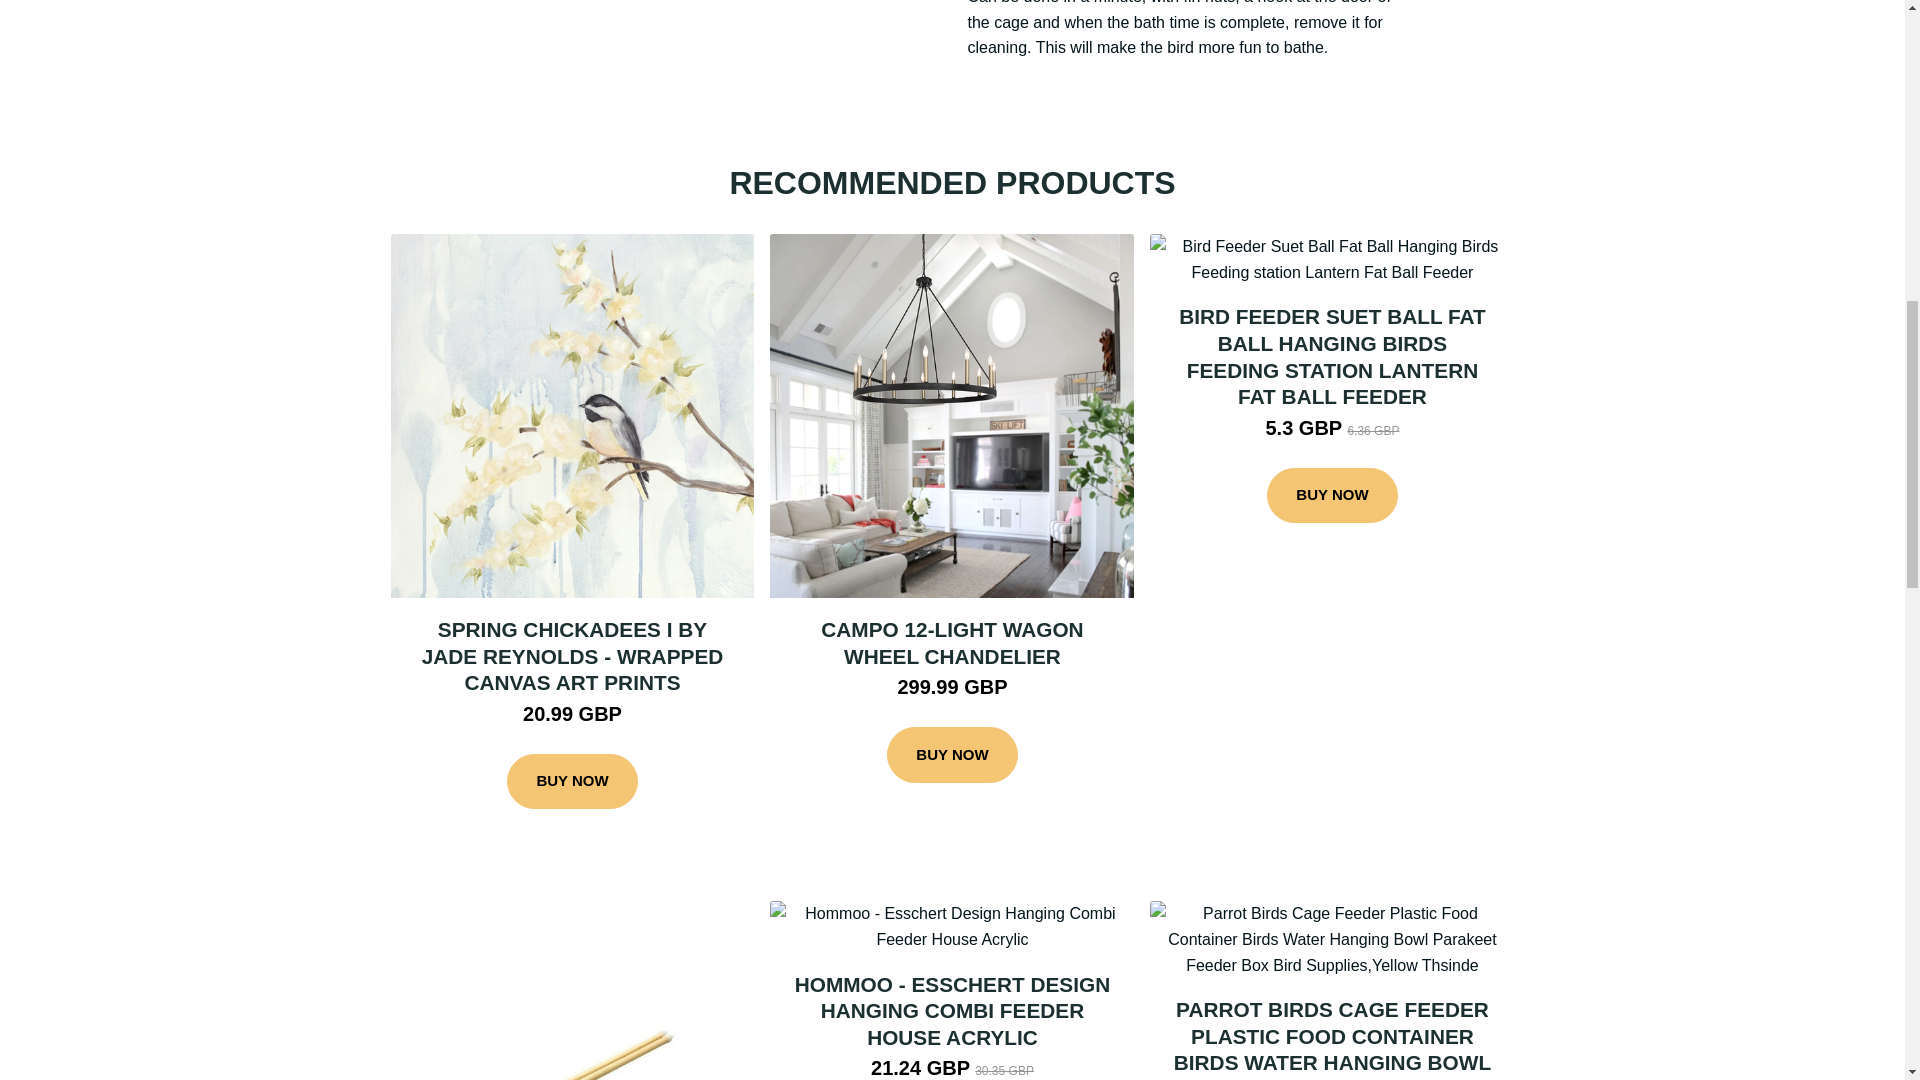  What do you see at coordinates (952, 754) in the screenshot?
I see `BUY NOW` at bounding box center [952, 754].